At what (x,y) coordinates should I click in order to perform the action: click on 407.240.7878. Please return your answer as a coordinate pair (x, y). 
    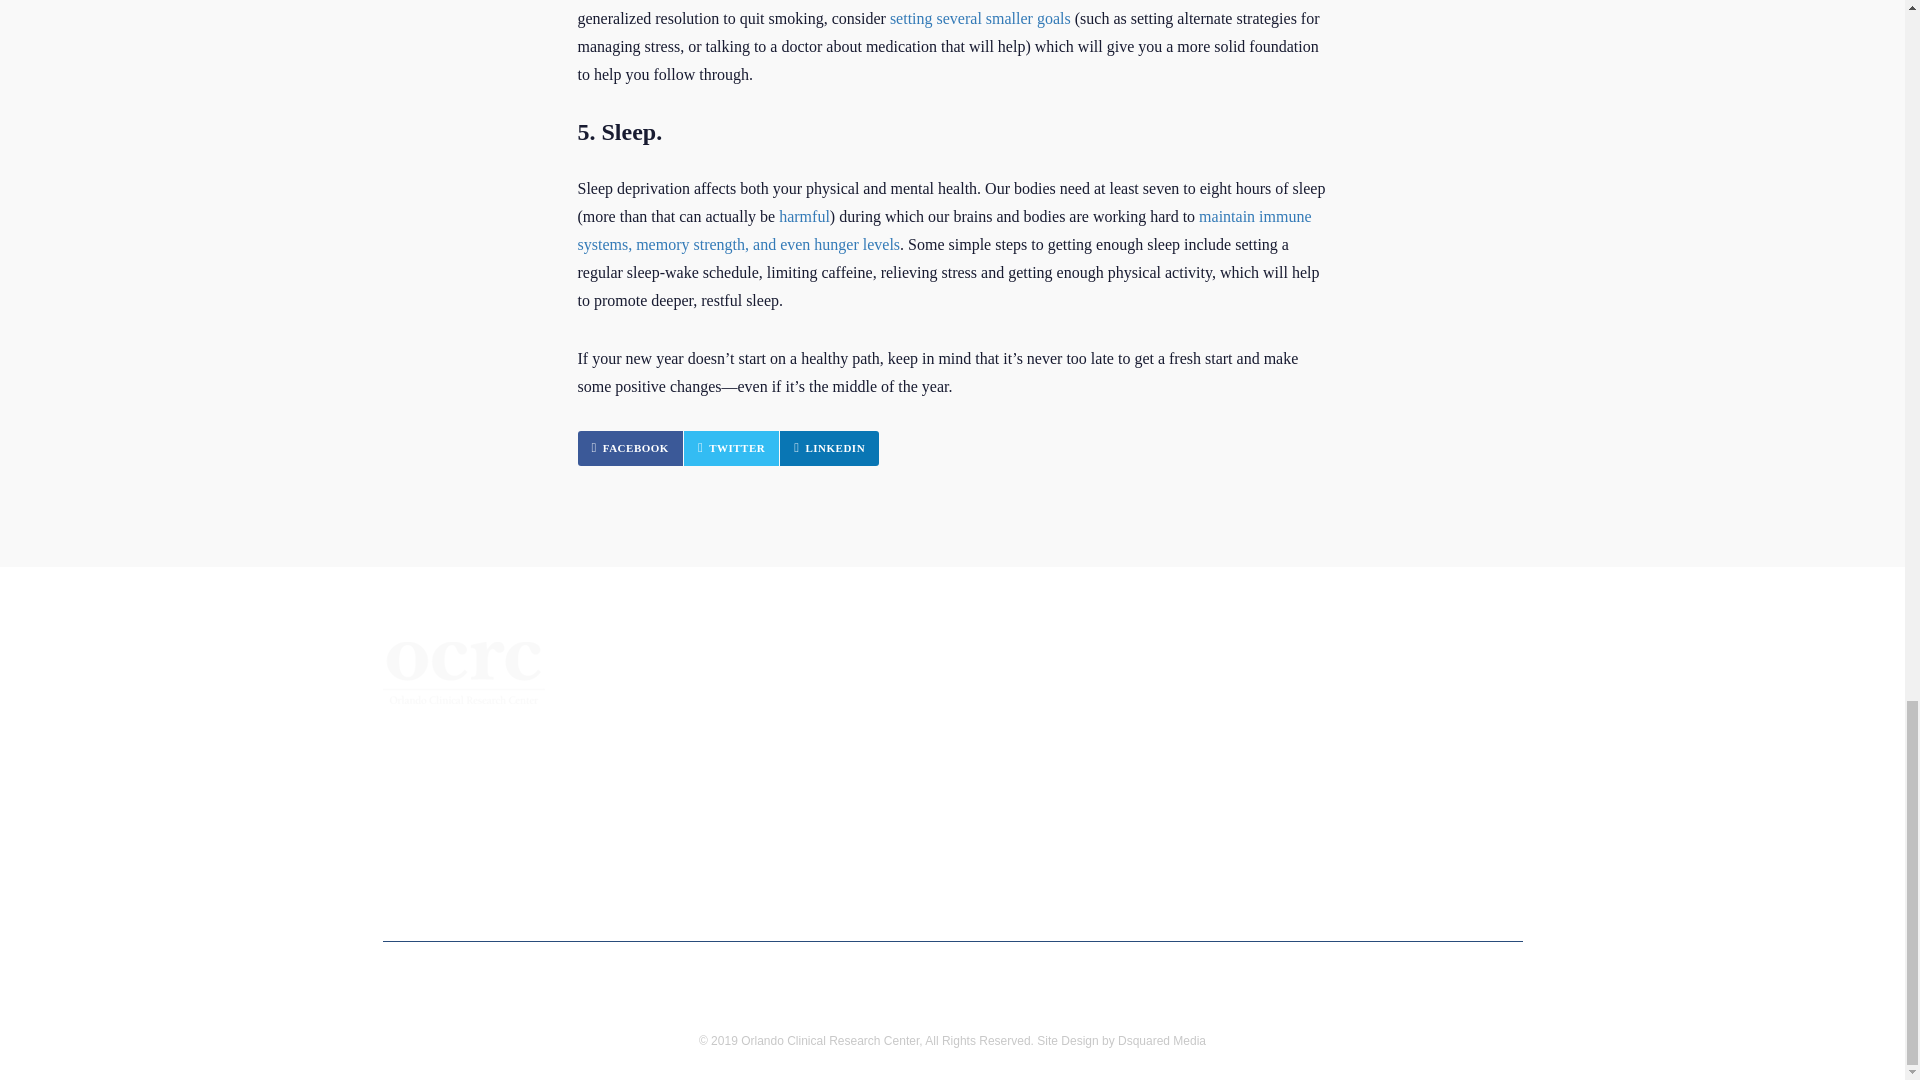
    Looking at the image, I should click on (469, 744).